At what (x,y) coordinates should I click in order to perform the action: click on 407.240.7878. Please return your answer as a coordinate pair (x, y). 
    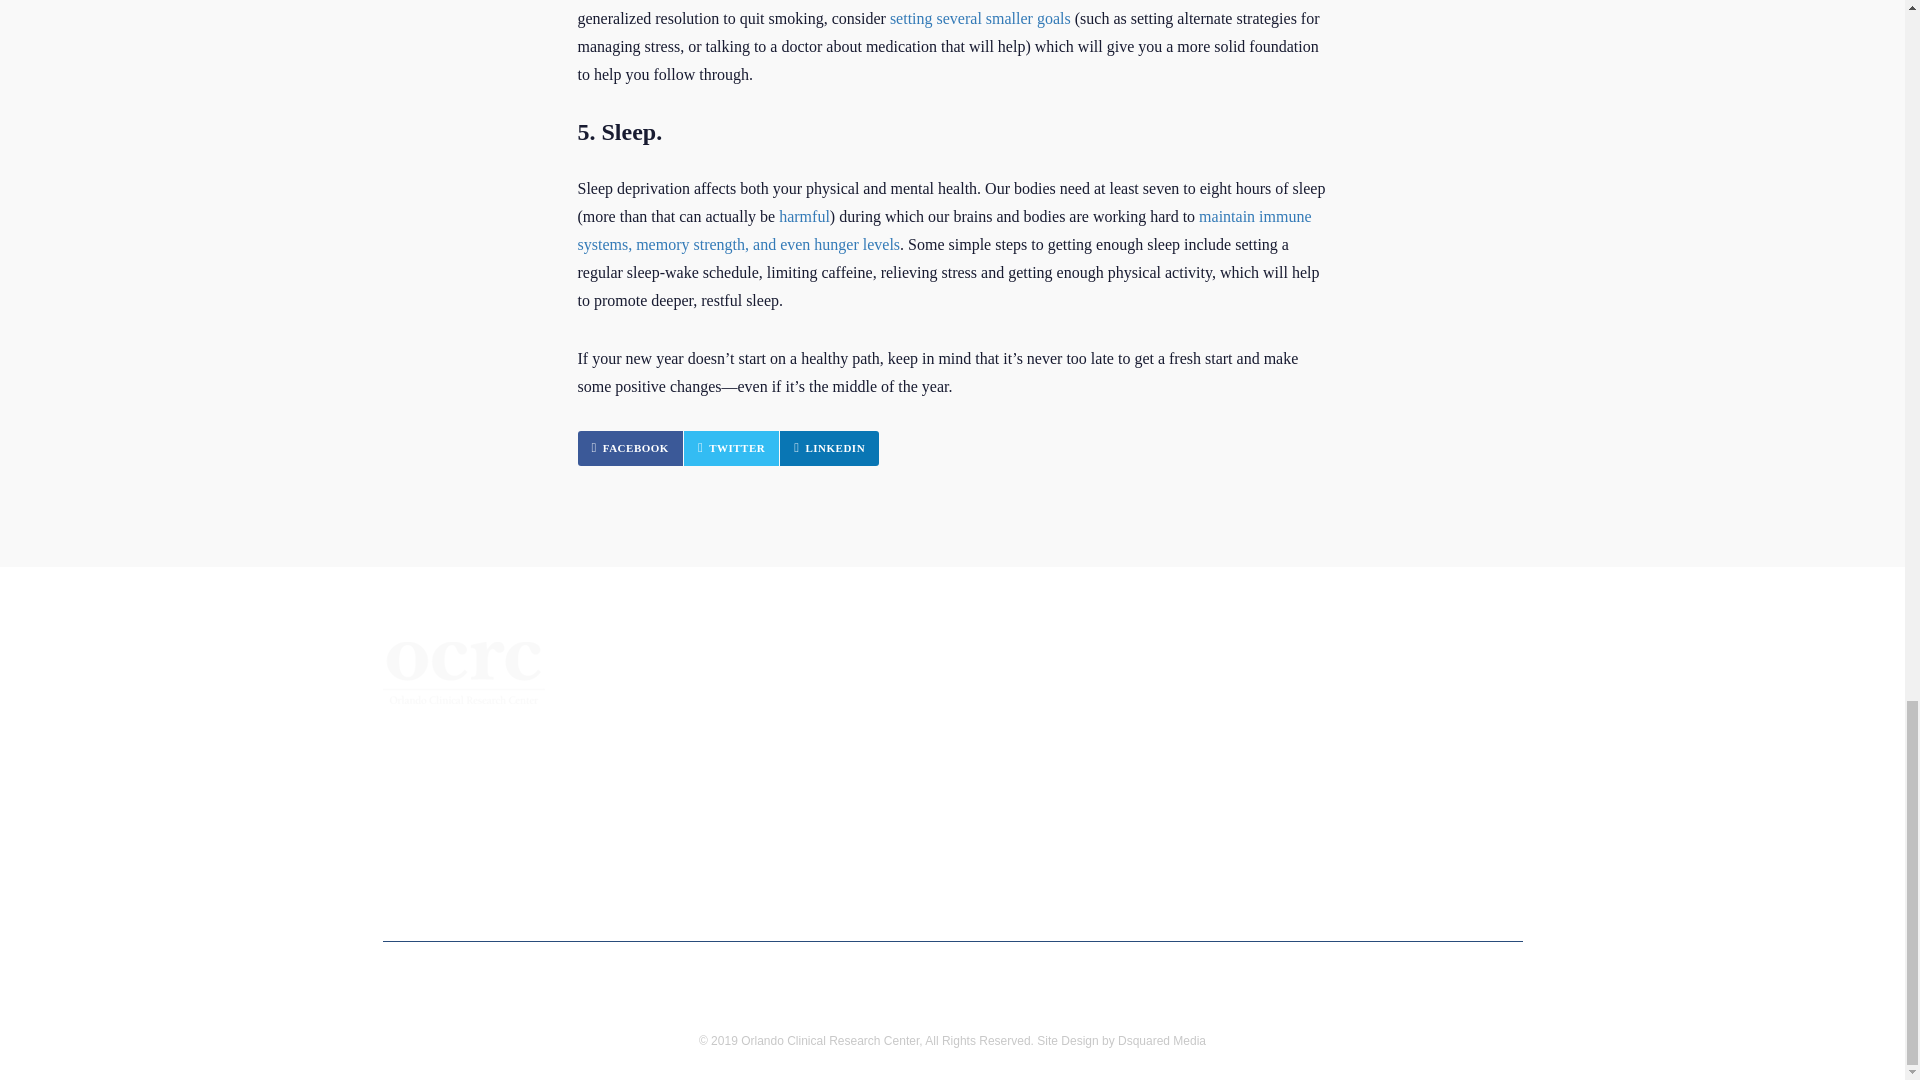
    Looking at the image, I should click on (469, 744).